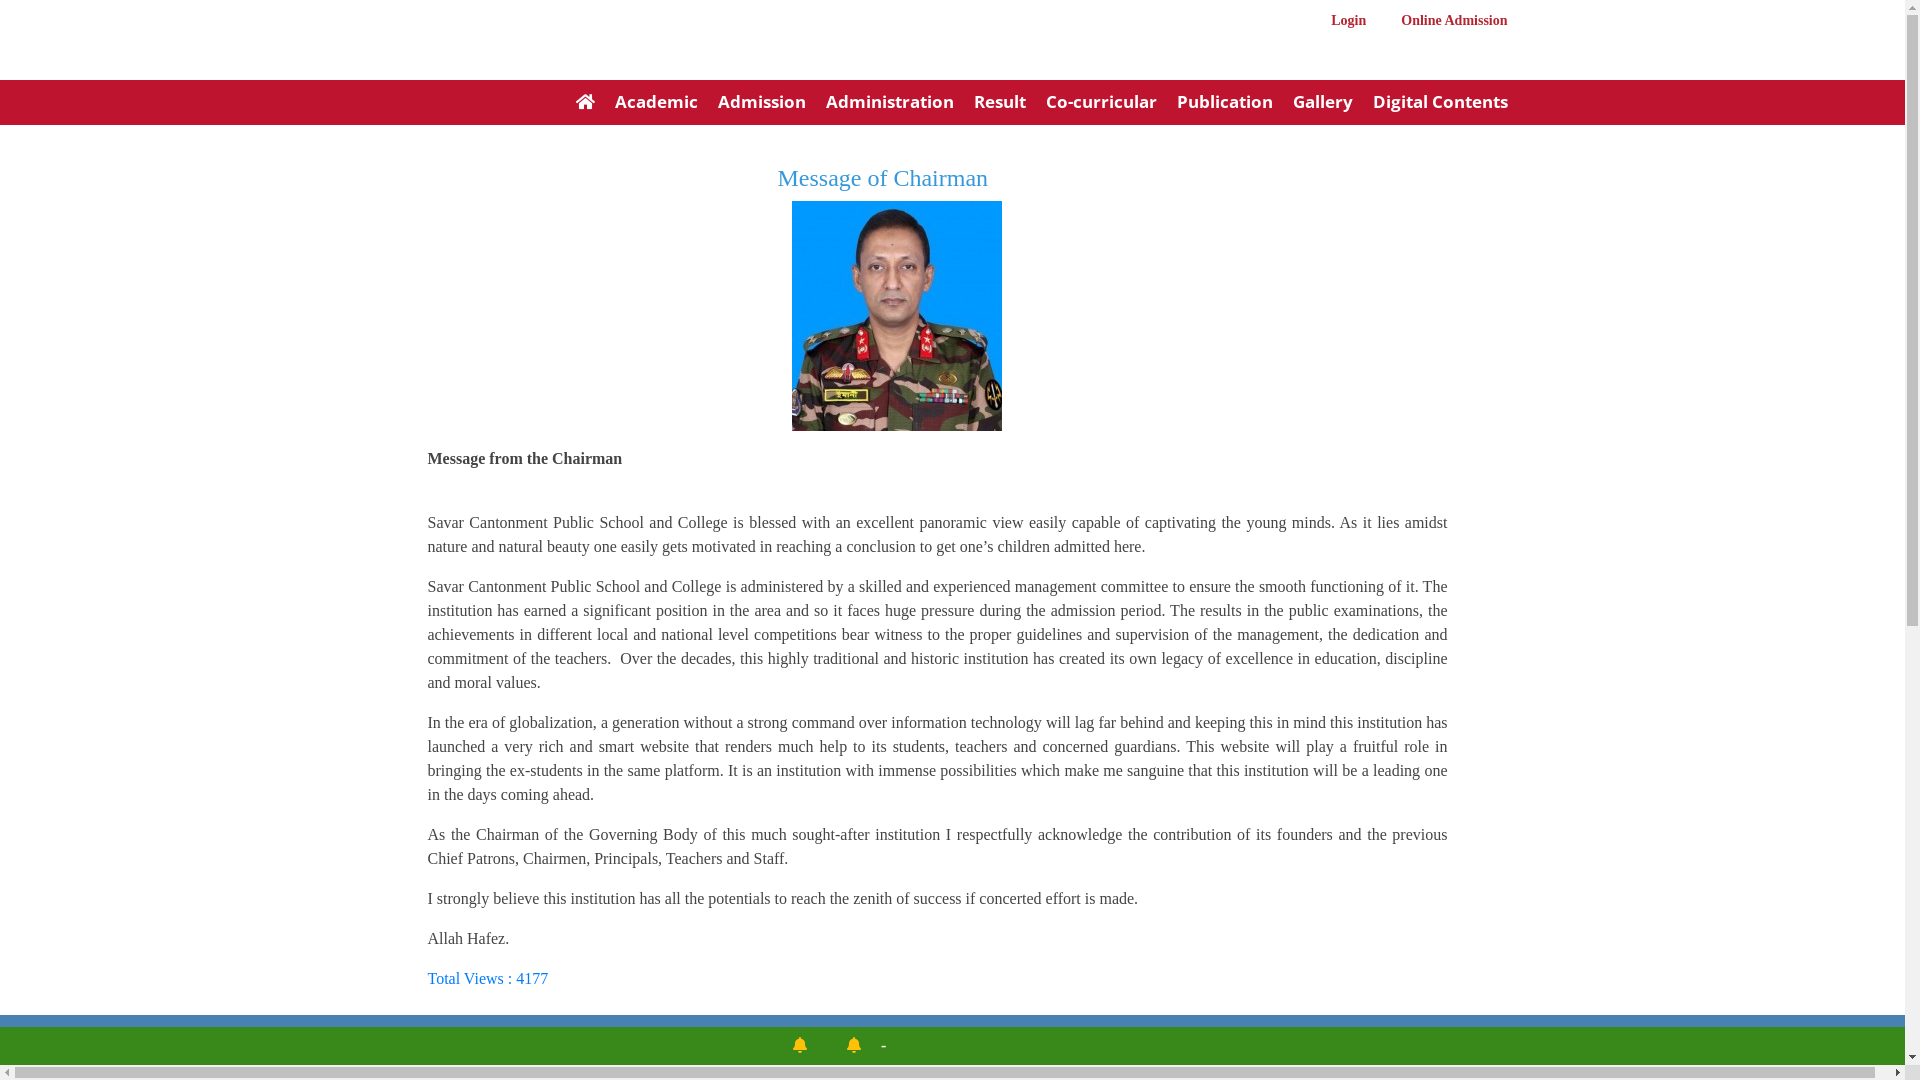 This screenshot has height=1080, width=1920. What do you see at coordinates (990, 104) in the screenshot?
I see `Result` at bounding box center [990, 104].